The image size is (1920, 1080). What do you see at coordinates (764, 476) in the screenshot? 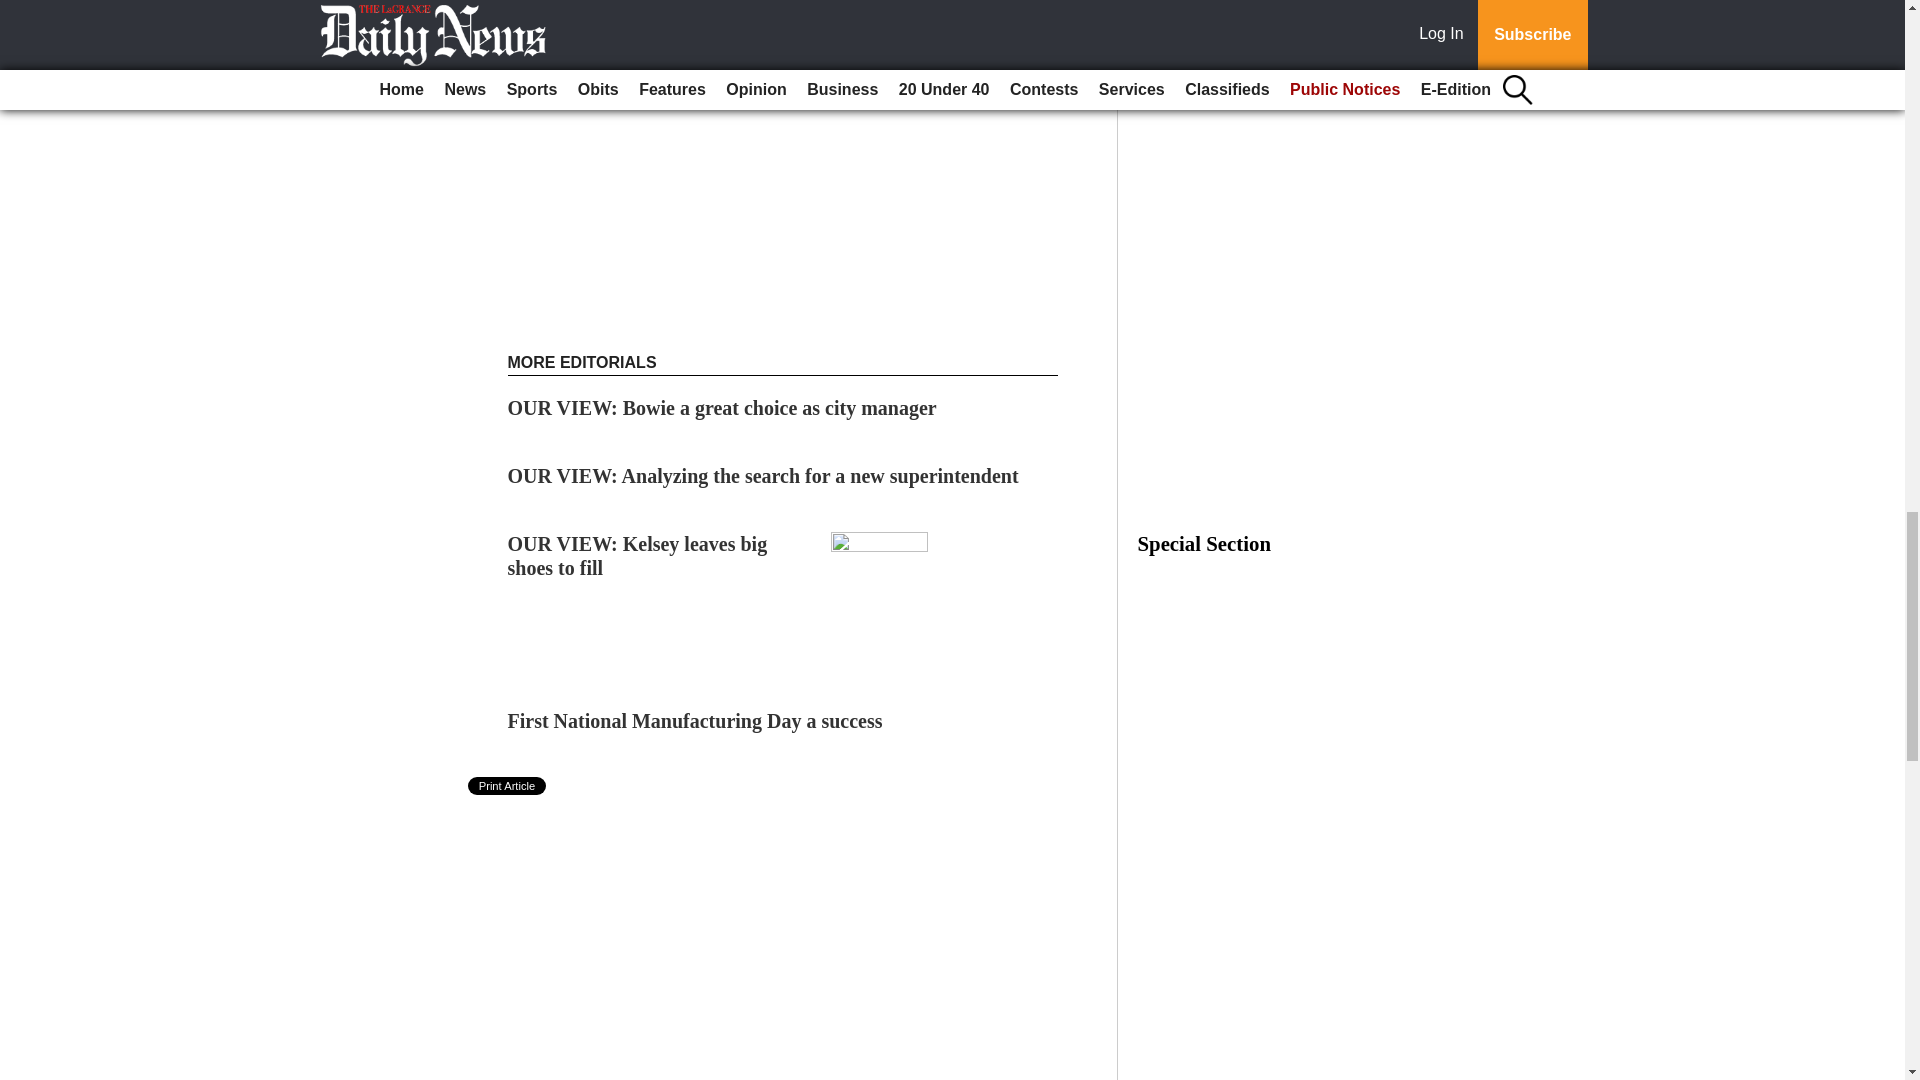
I see `OUR VIEW: Analyzing the search for a new superintendent` at bounding box center [764, 476].